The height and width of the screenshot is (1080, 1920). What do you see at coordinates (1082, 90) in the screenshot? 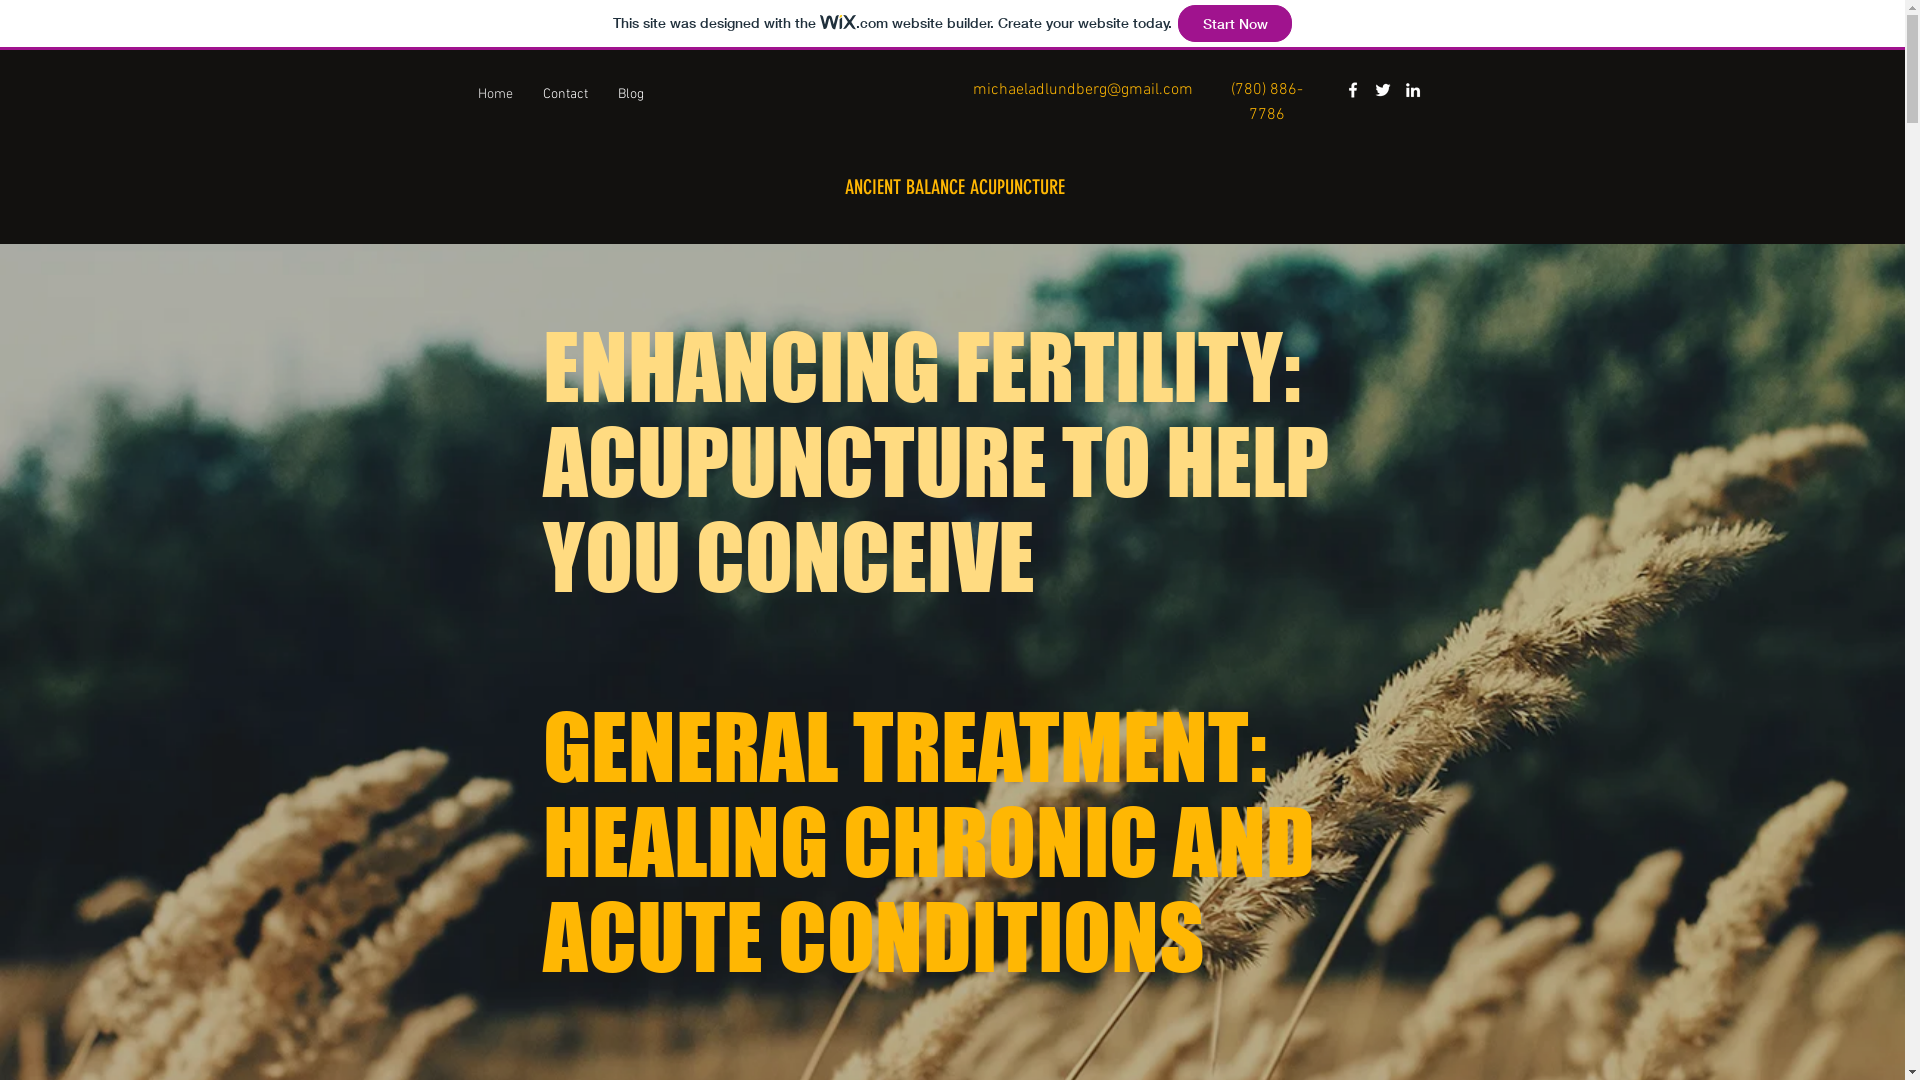
I see `michaeladlundberg@gmail.com` at bounding box center [1082, 90].